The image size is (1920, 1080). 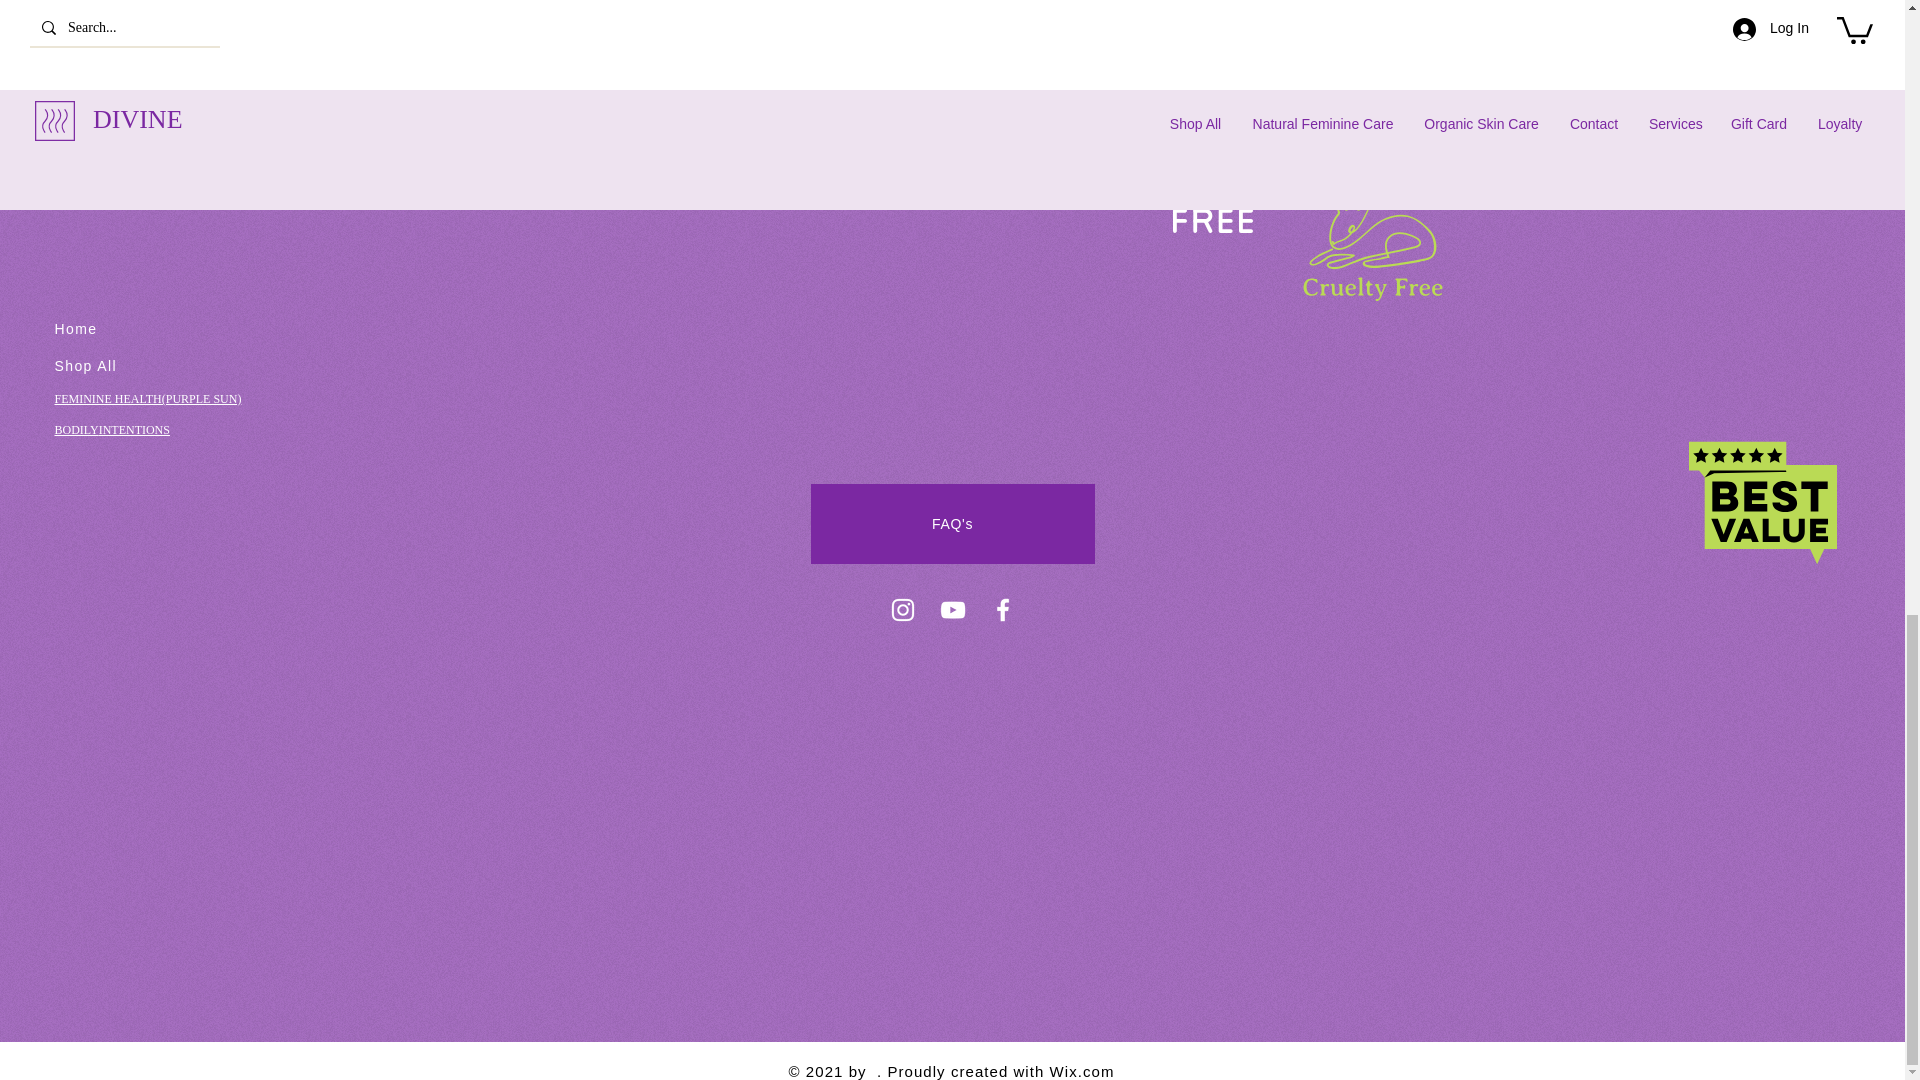 What do you see at coordinates (952, 17) in the screenshot?
I see `Shipping and Returns` at bounding box center [952, 17].